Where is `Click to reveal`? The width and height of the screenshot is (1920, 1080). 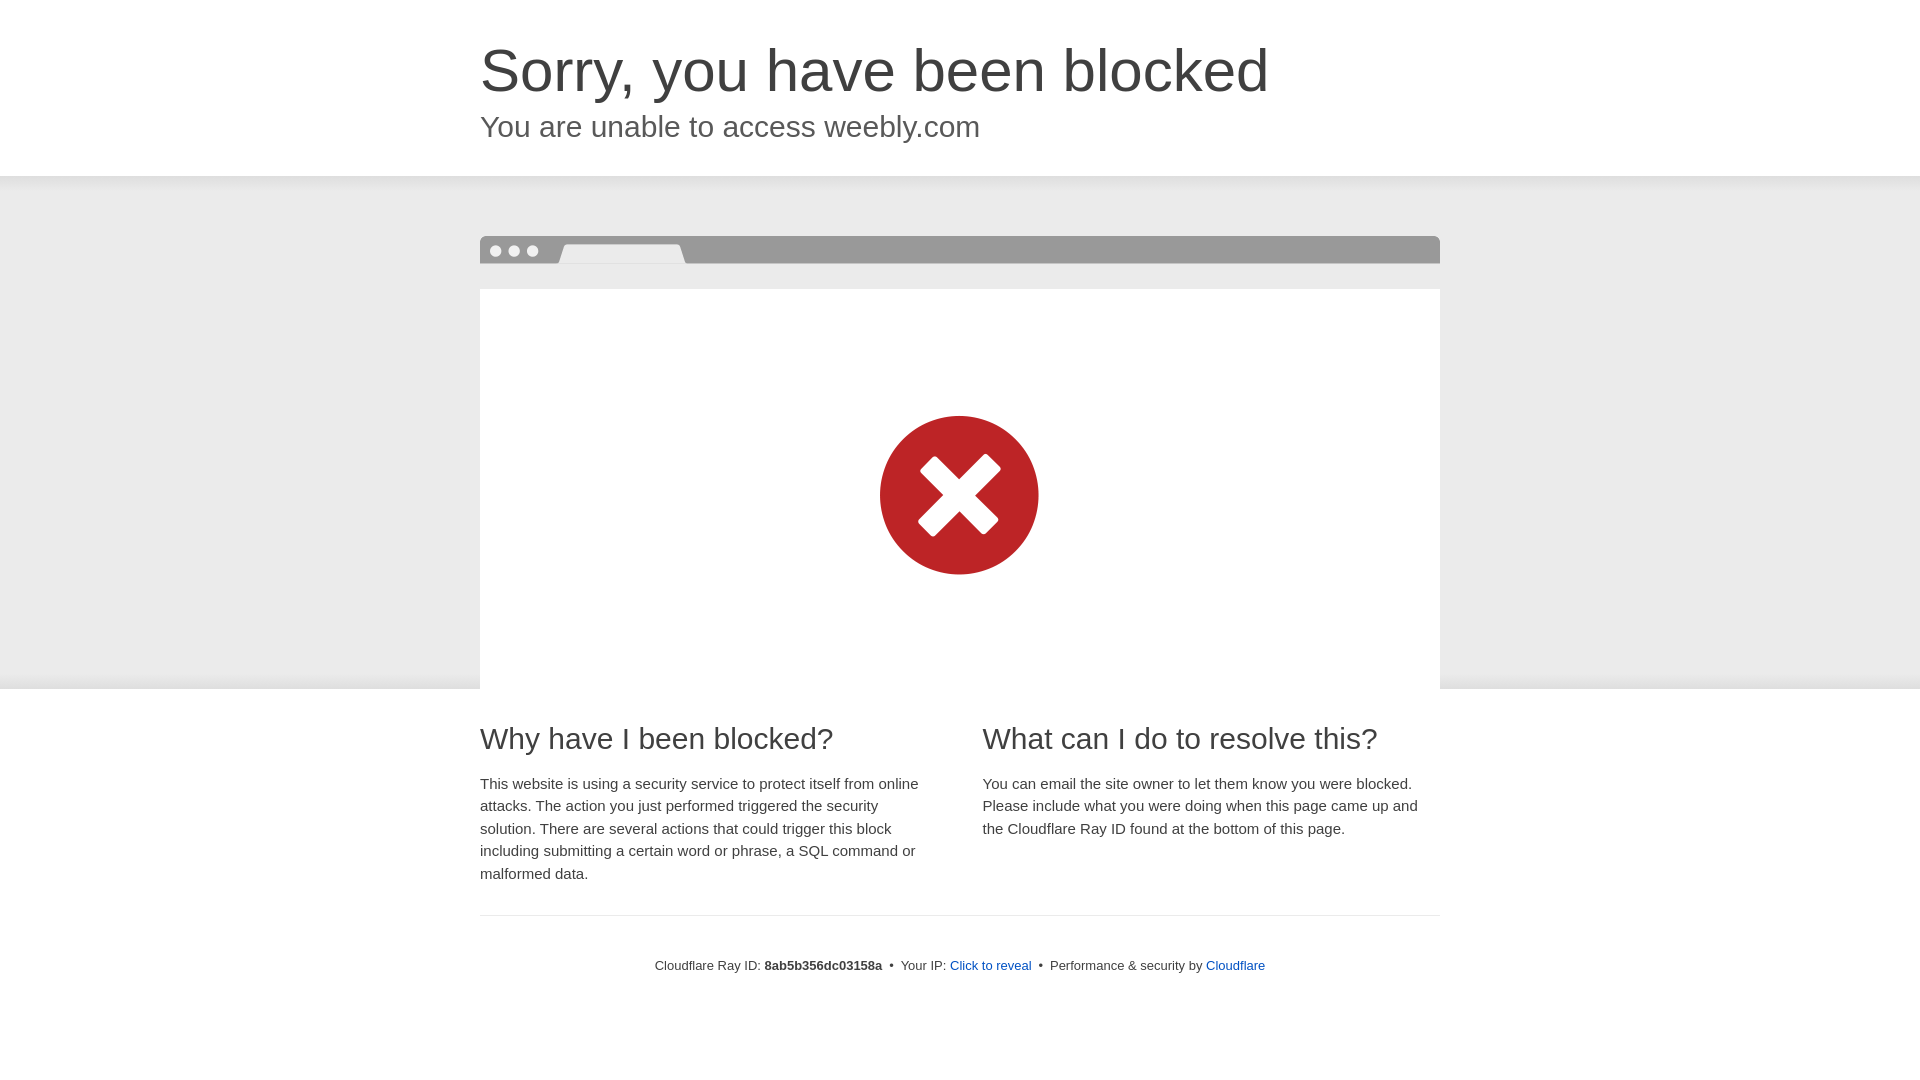 Click to reveal is located at coordinates (991, 966).